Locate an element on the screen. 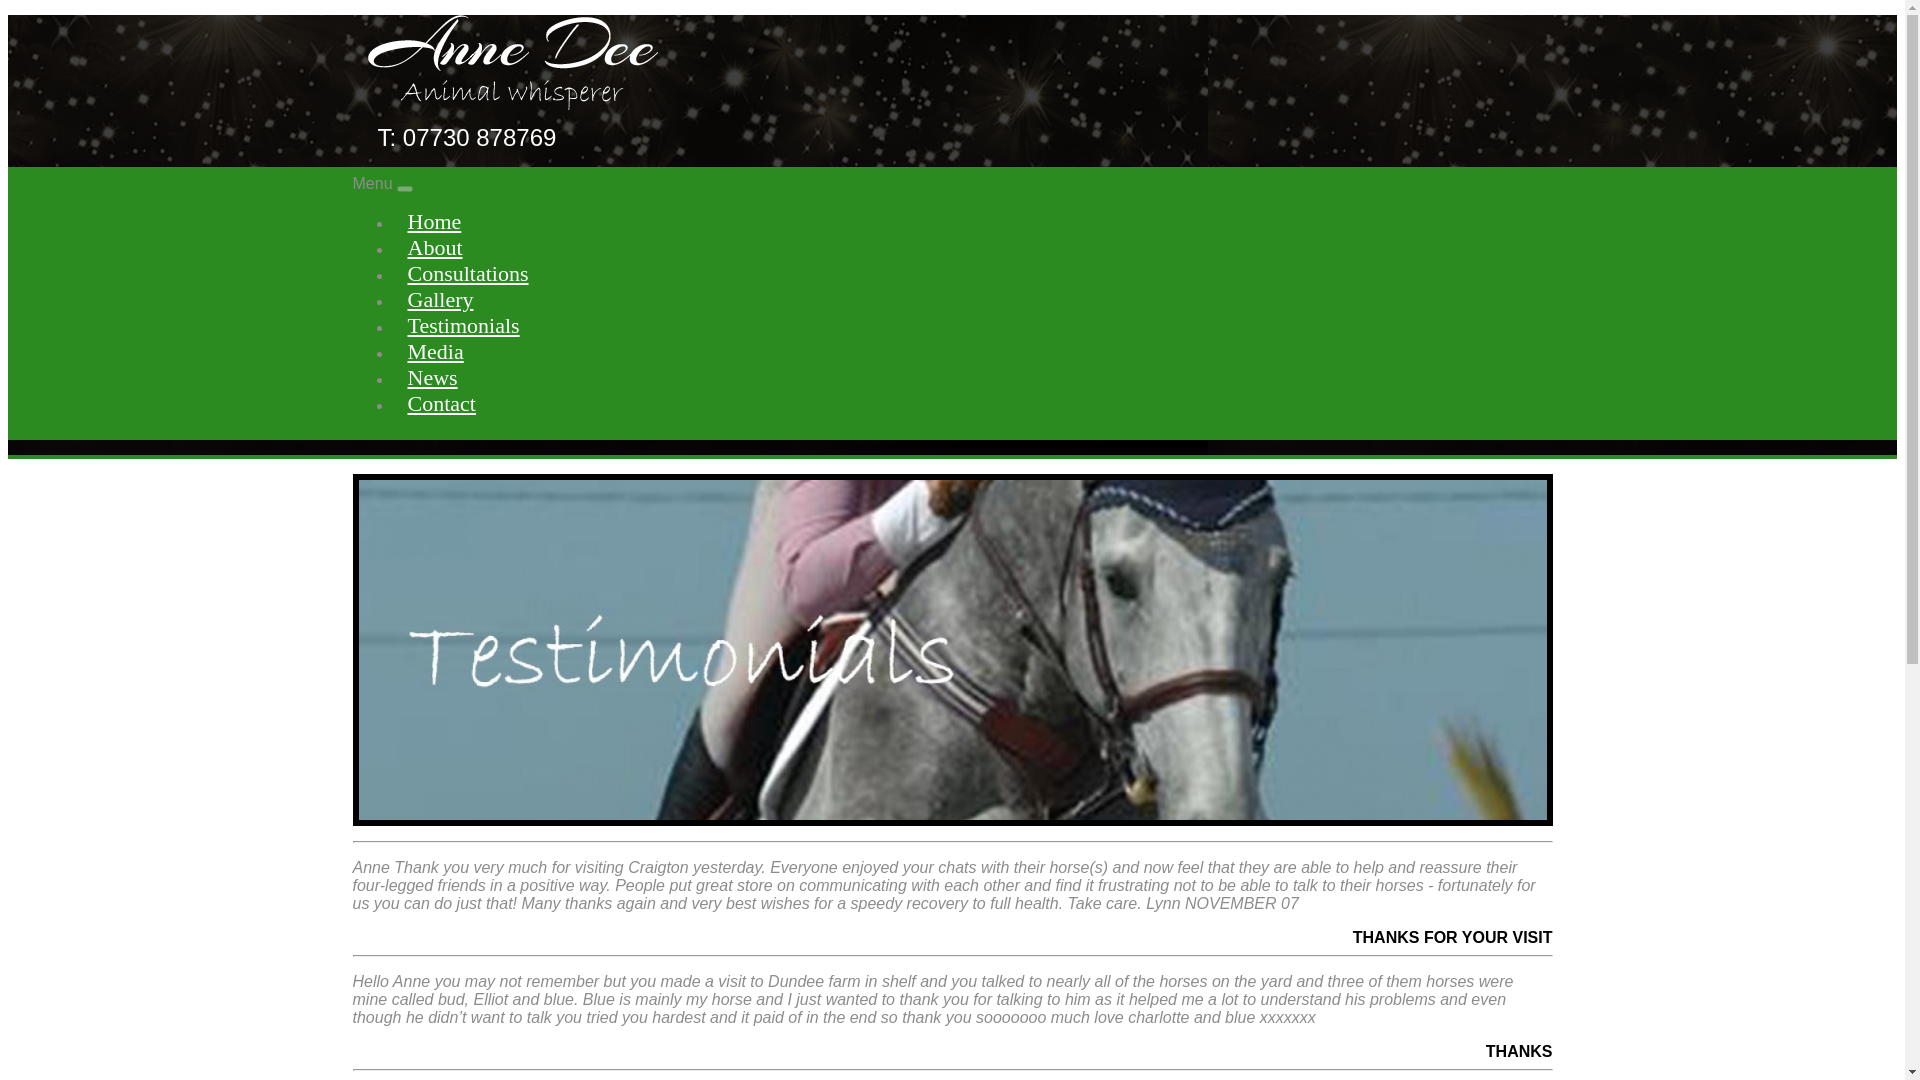  Testimonials is located at coordinates (971, 325).